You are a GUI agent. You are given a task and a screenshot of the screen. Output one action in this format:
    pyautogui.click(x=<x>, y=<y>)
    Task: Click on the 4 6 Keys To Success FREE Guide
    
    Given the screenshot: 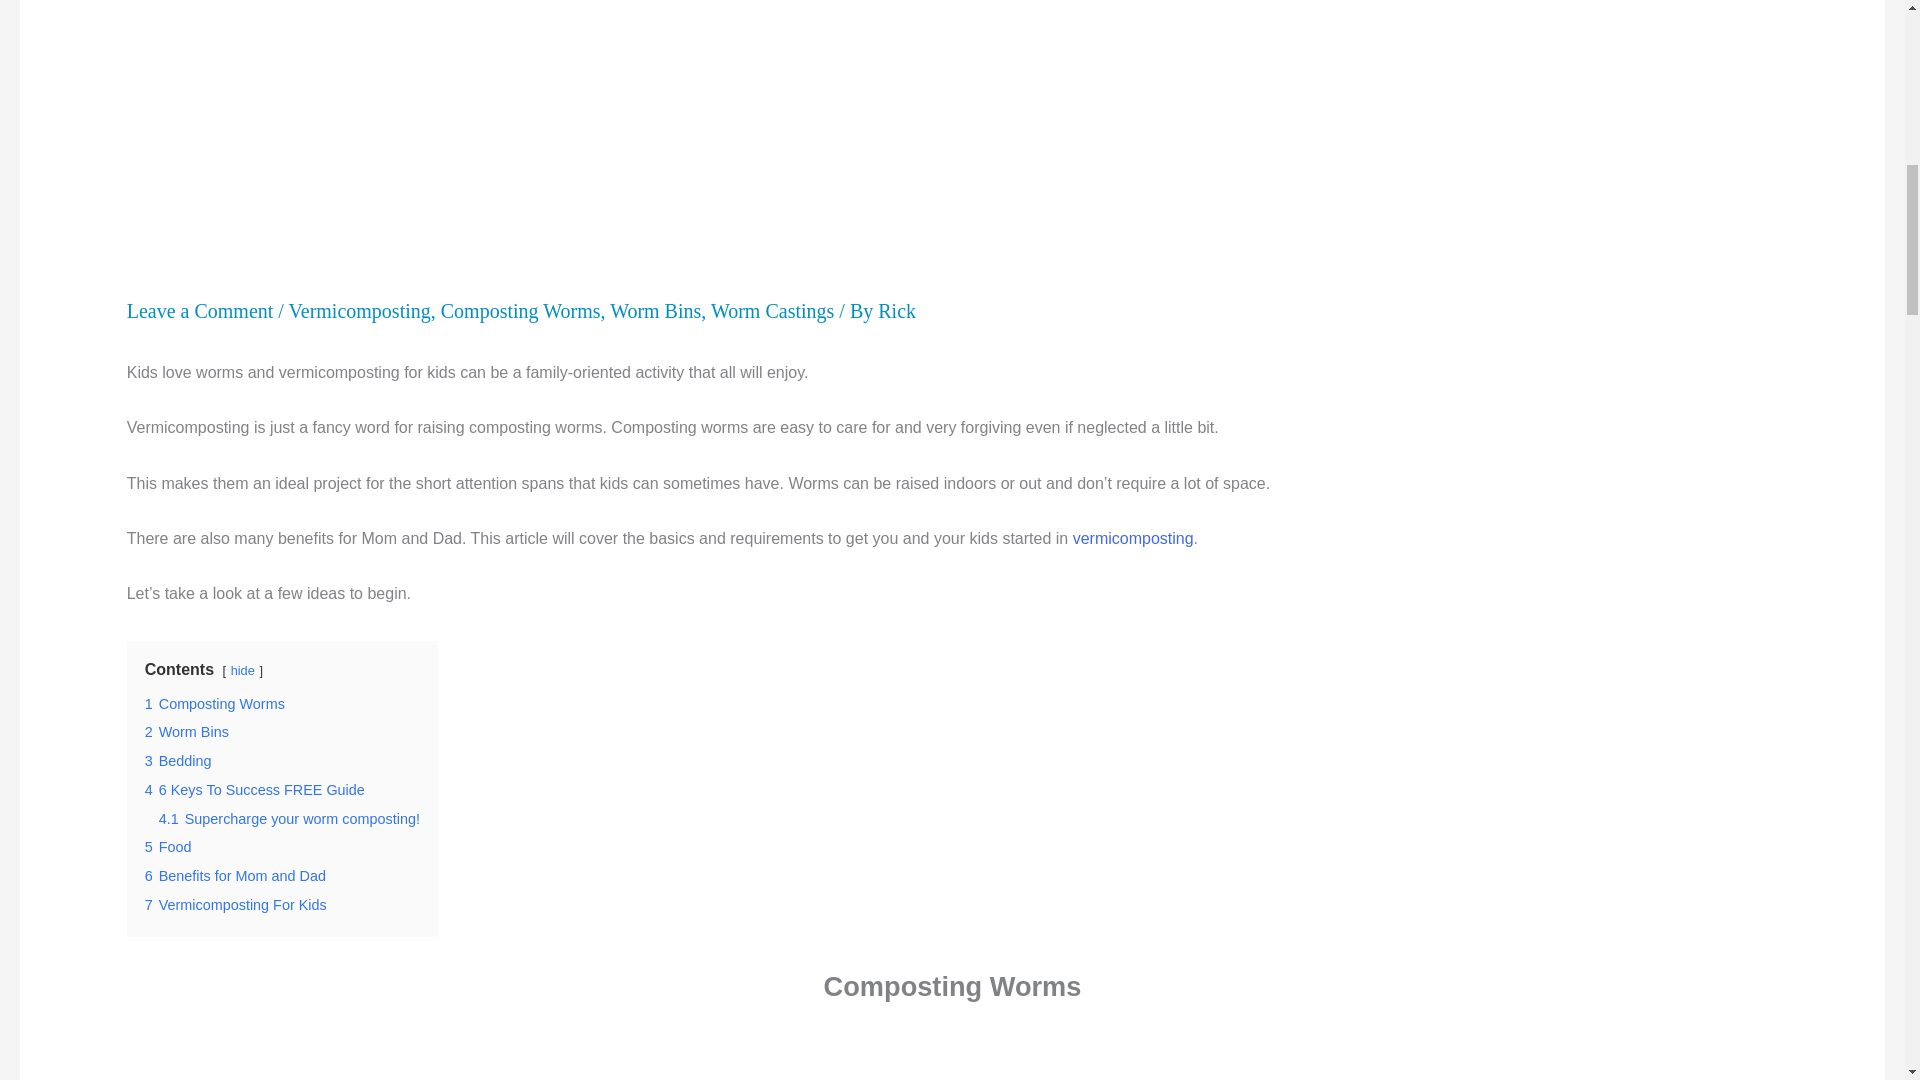 What is the action you would take?
    pyautogui.click(x=254, y=790)
    